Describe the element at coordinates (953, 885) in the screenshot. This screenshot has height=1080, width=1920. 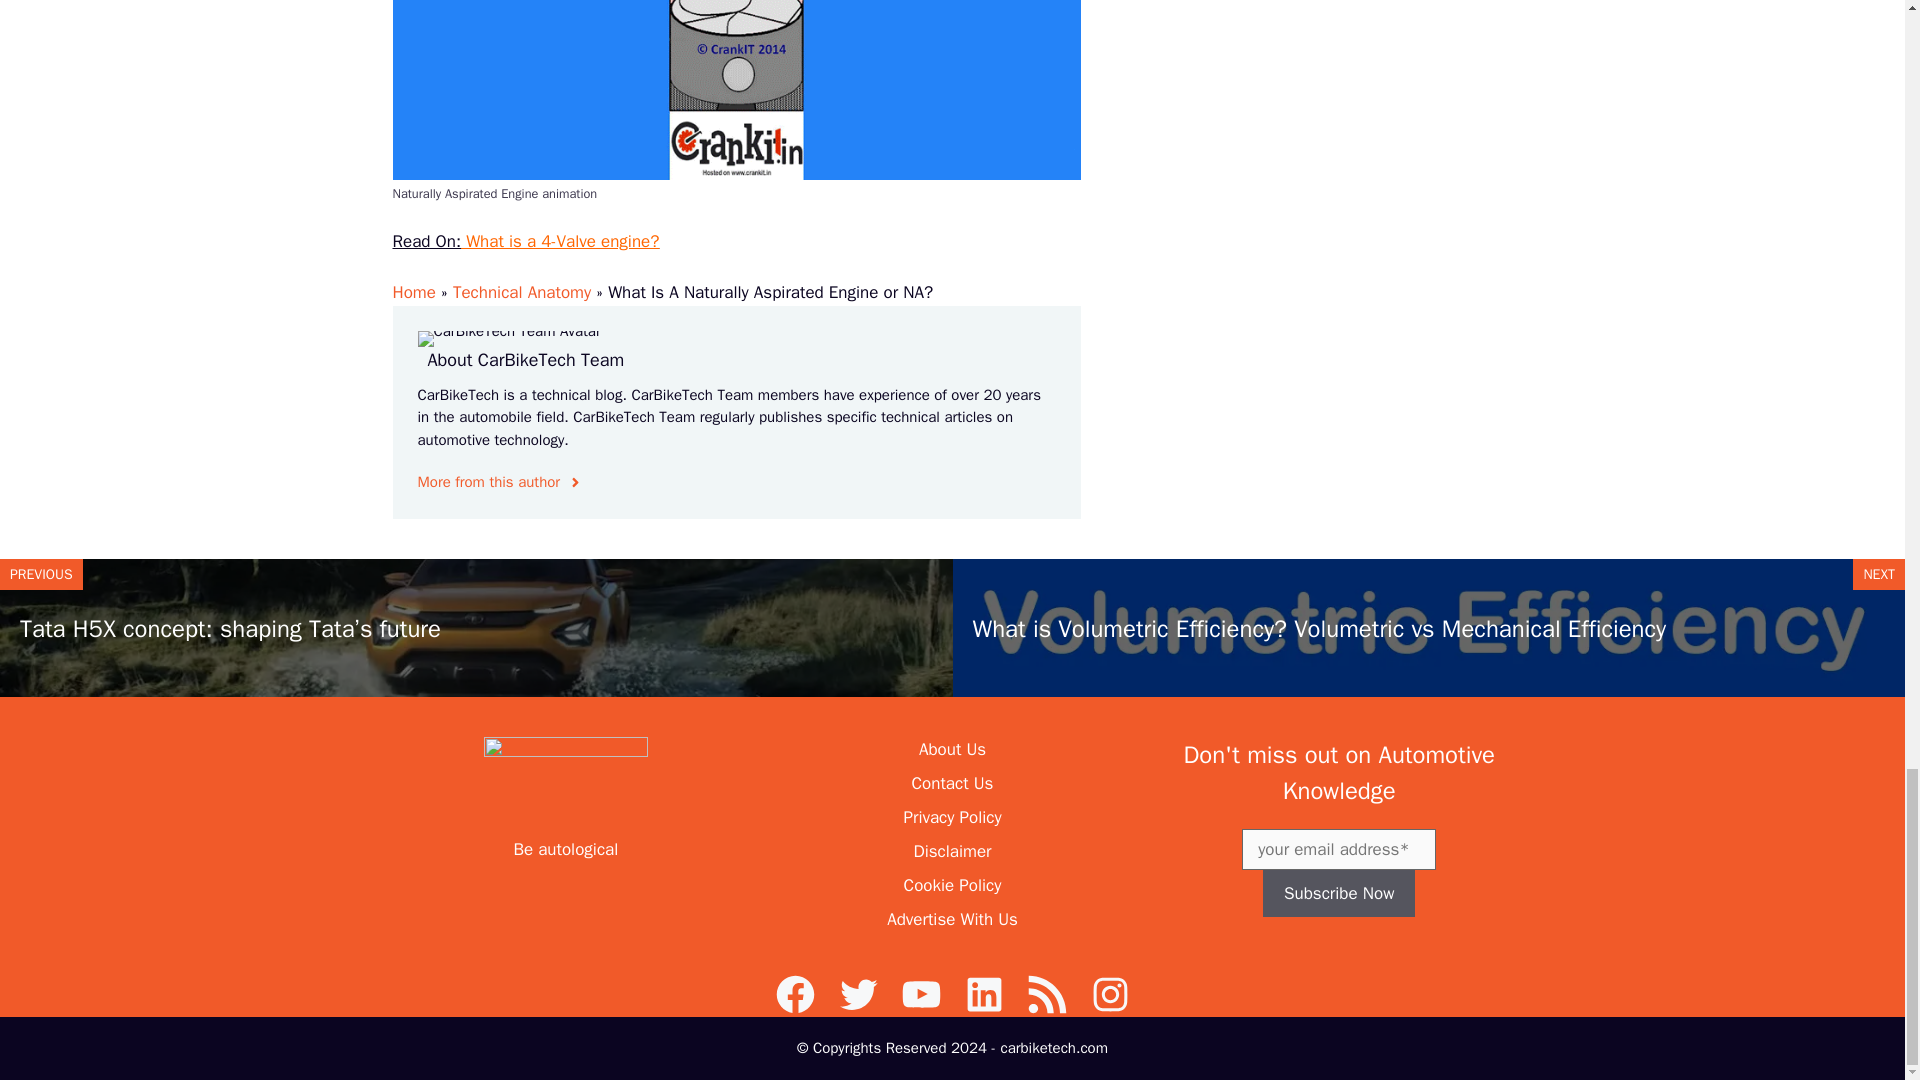
I see `Cookie Policy` at that location.